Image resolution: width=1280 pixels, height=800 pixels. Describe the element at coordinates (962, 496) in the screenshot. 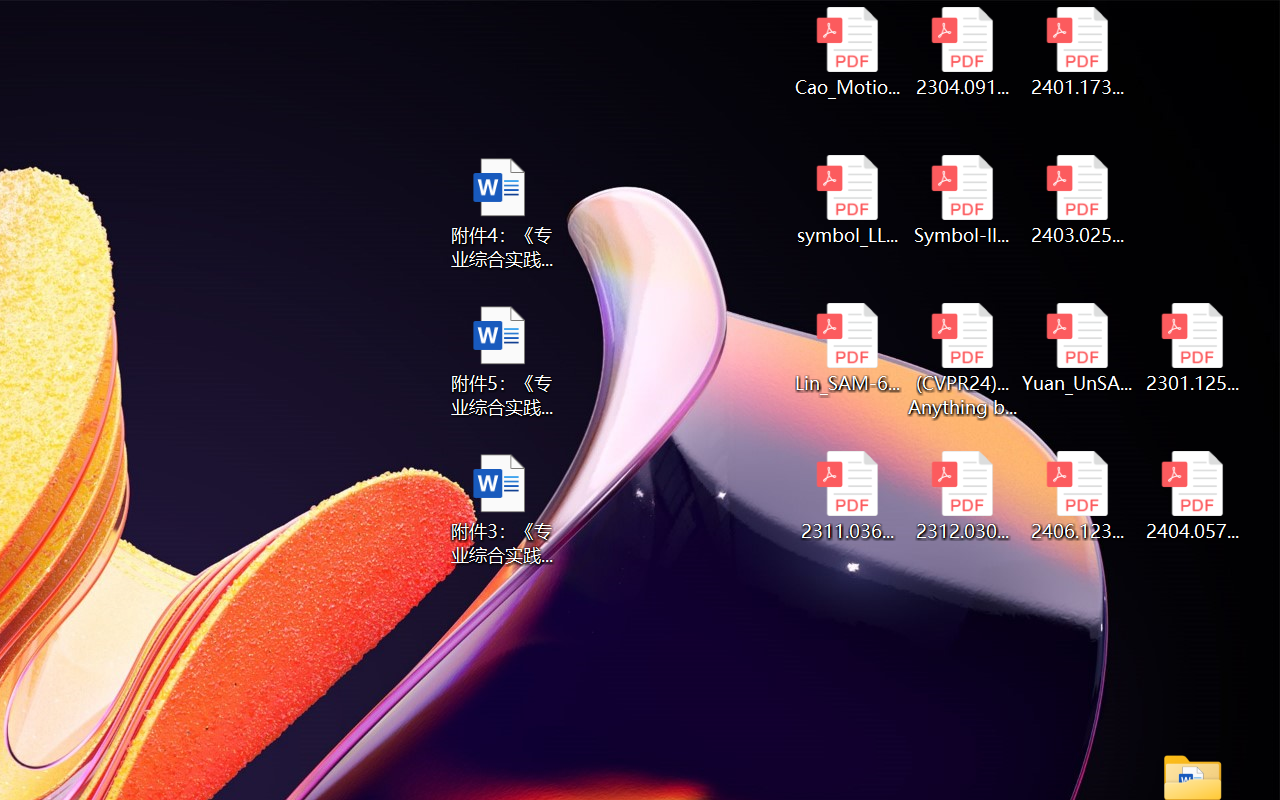

I see `2312.03032v2.pdf` at that location.